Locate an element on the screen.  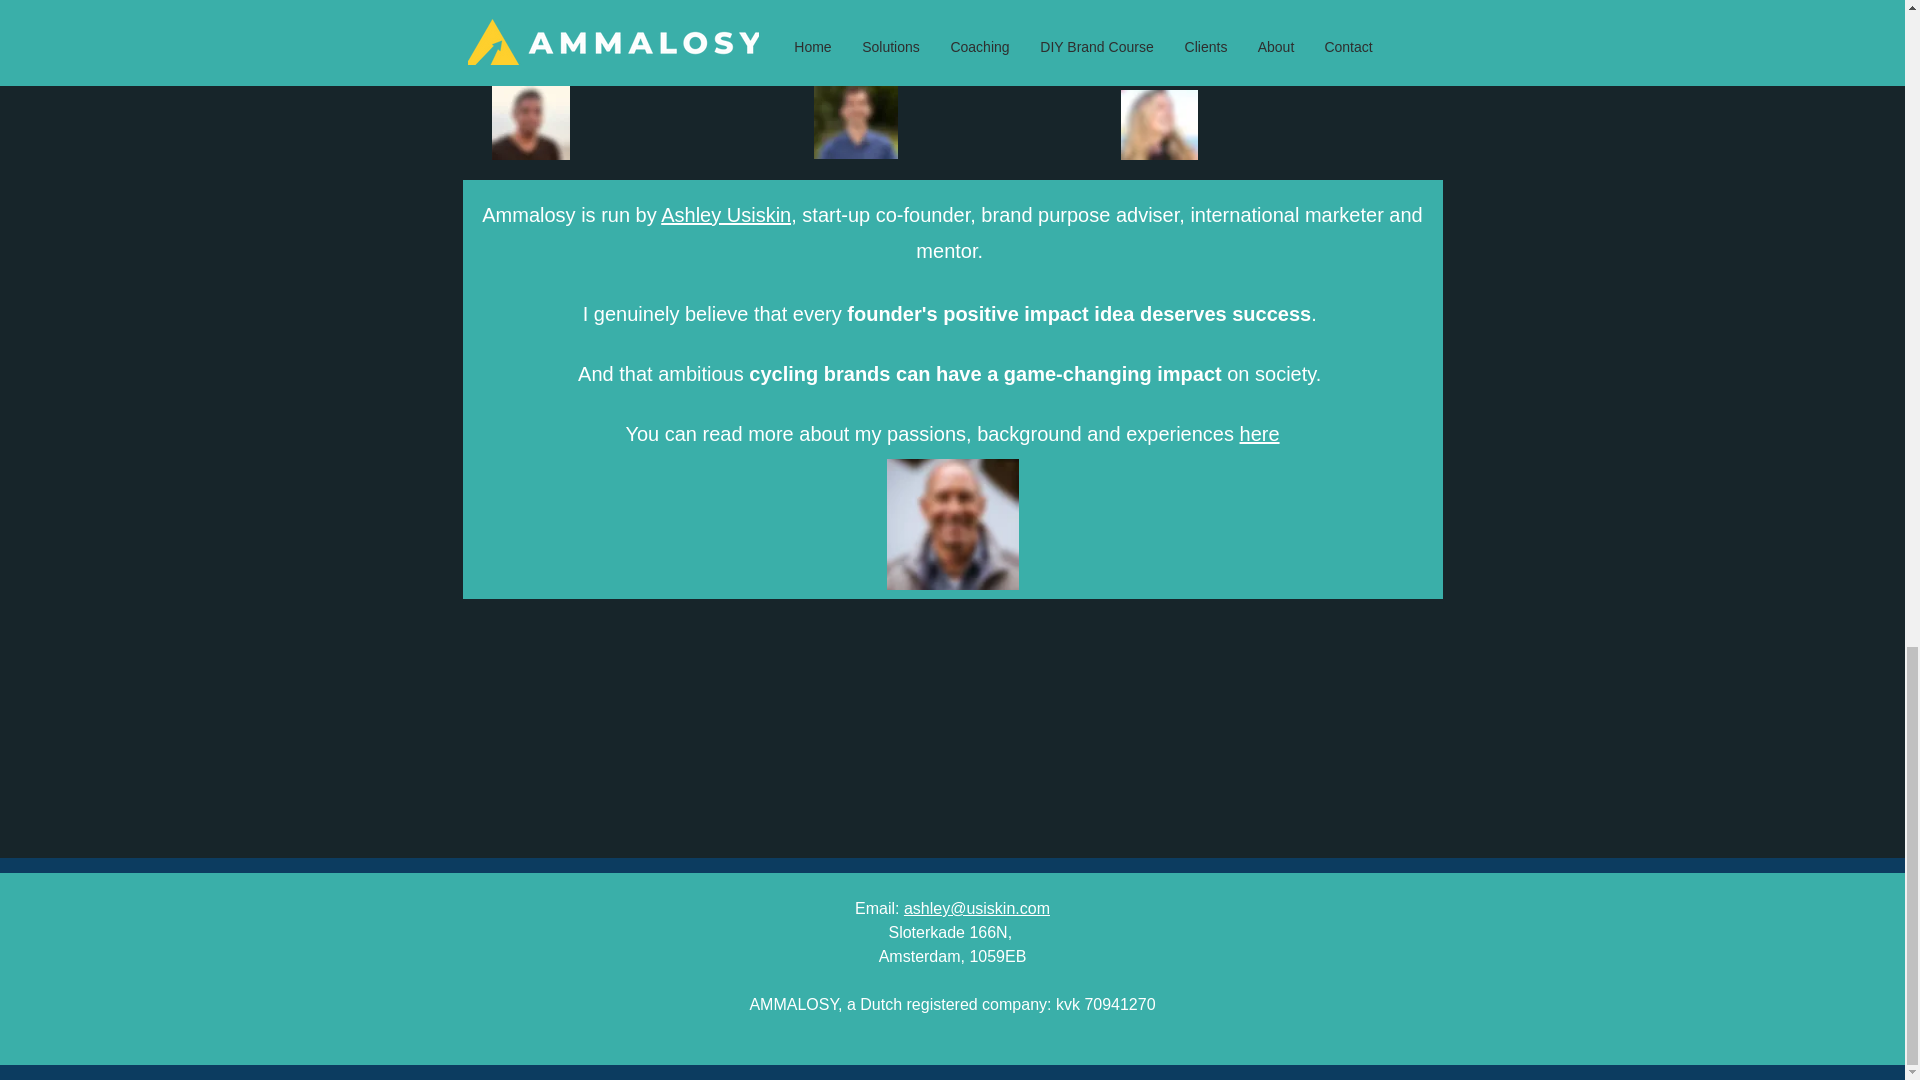
Presca Sportswear is located at coordinates (879, 27).